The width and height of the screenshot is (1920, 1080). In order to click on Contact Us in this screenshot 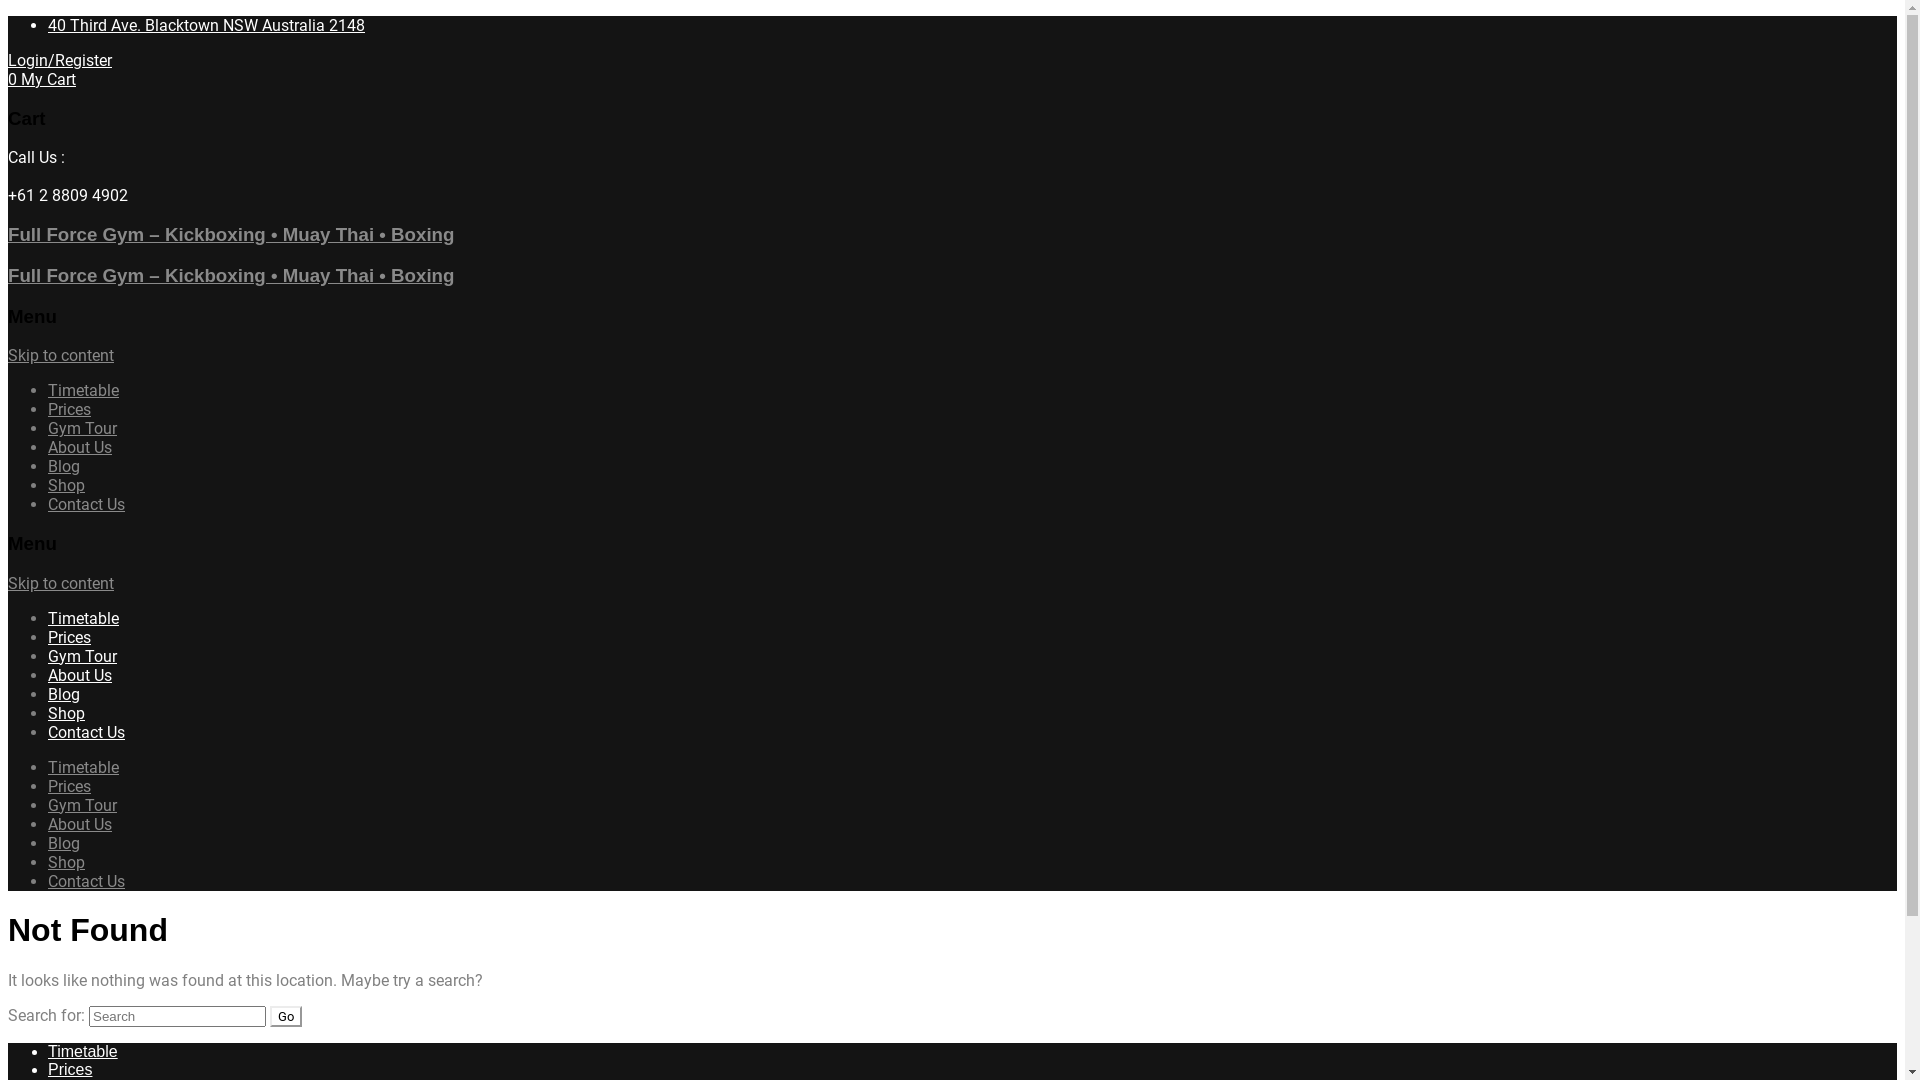, I will do `click(86, 504)`.